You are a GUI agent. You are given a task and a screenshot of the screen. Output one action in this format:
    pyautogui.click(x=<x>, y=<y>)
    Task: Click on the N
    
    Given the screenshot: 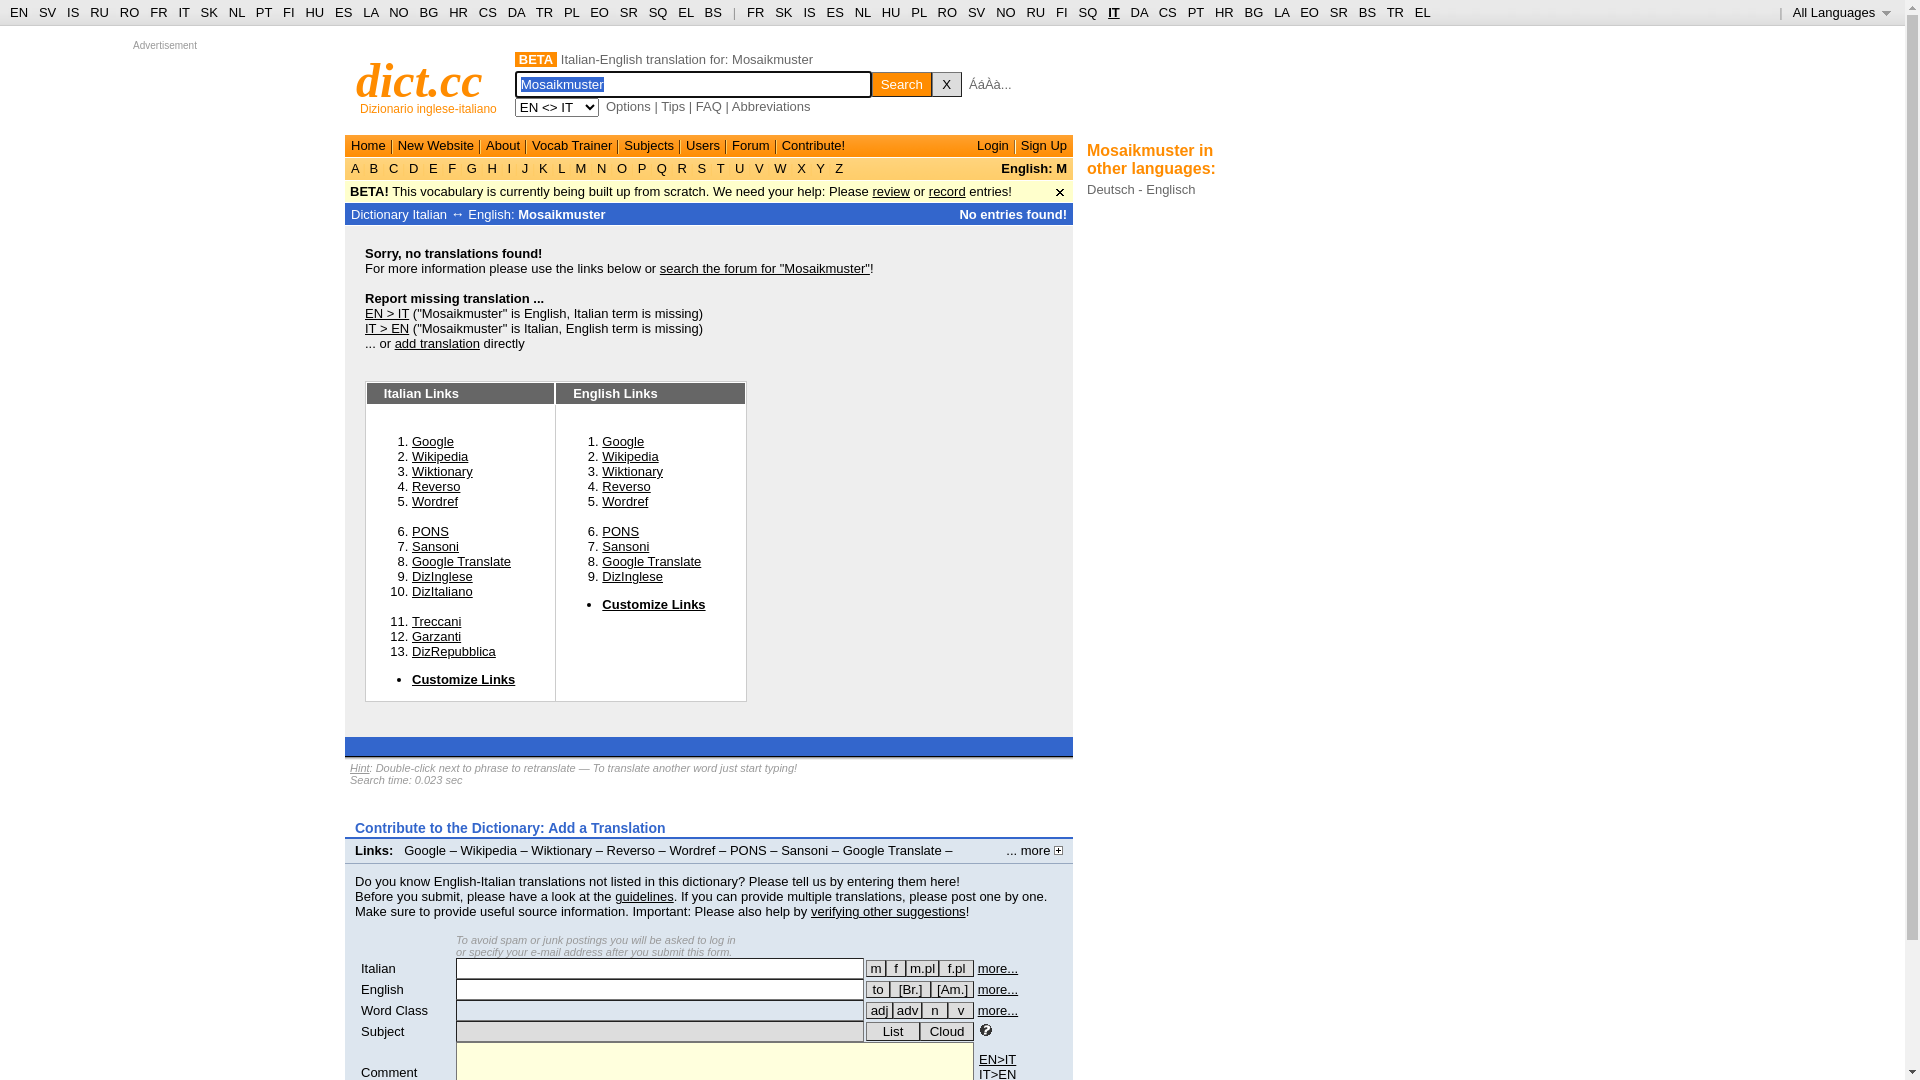 What is the action you would take?
    pyautogui.click(x=602, y=168)
    